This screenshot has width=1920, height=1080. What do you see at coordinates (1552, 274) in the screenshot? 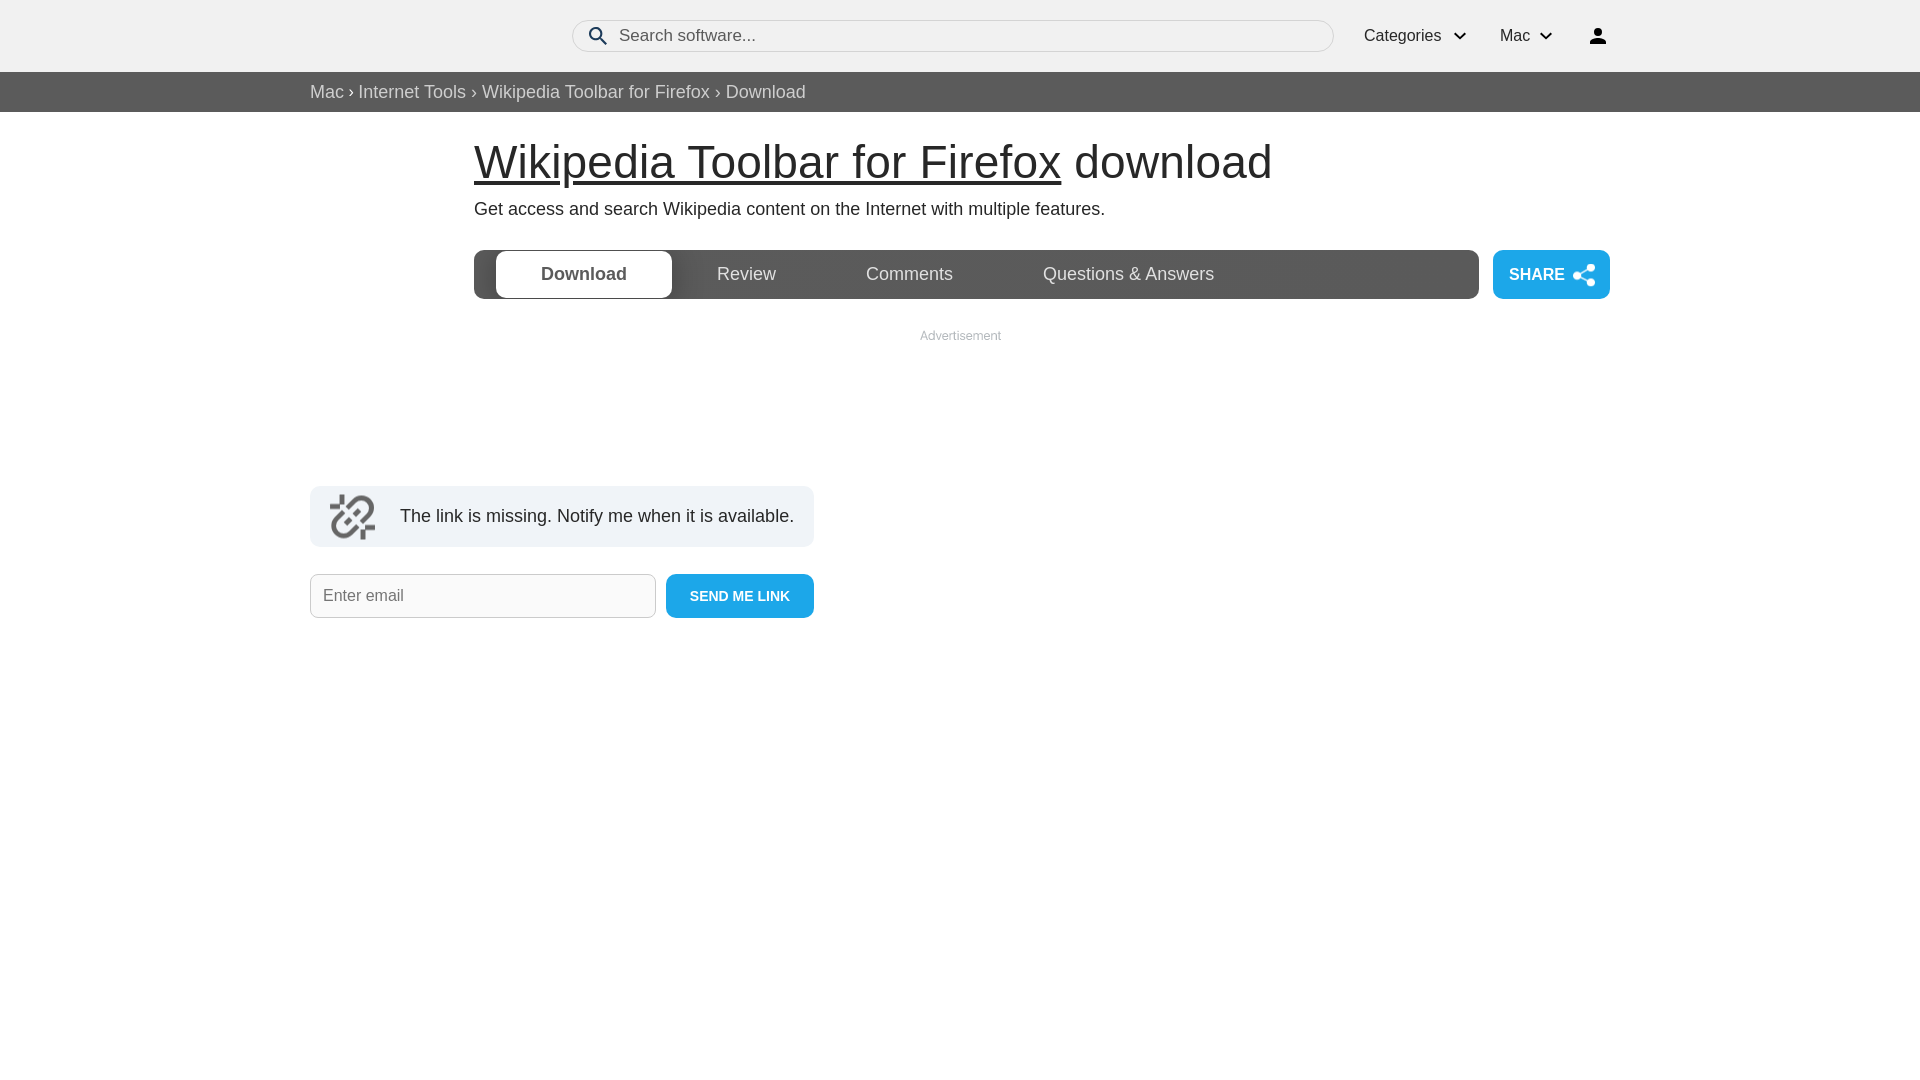
I see `SHARE` at bounding box center [1552, 274].